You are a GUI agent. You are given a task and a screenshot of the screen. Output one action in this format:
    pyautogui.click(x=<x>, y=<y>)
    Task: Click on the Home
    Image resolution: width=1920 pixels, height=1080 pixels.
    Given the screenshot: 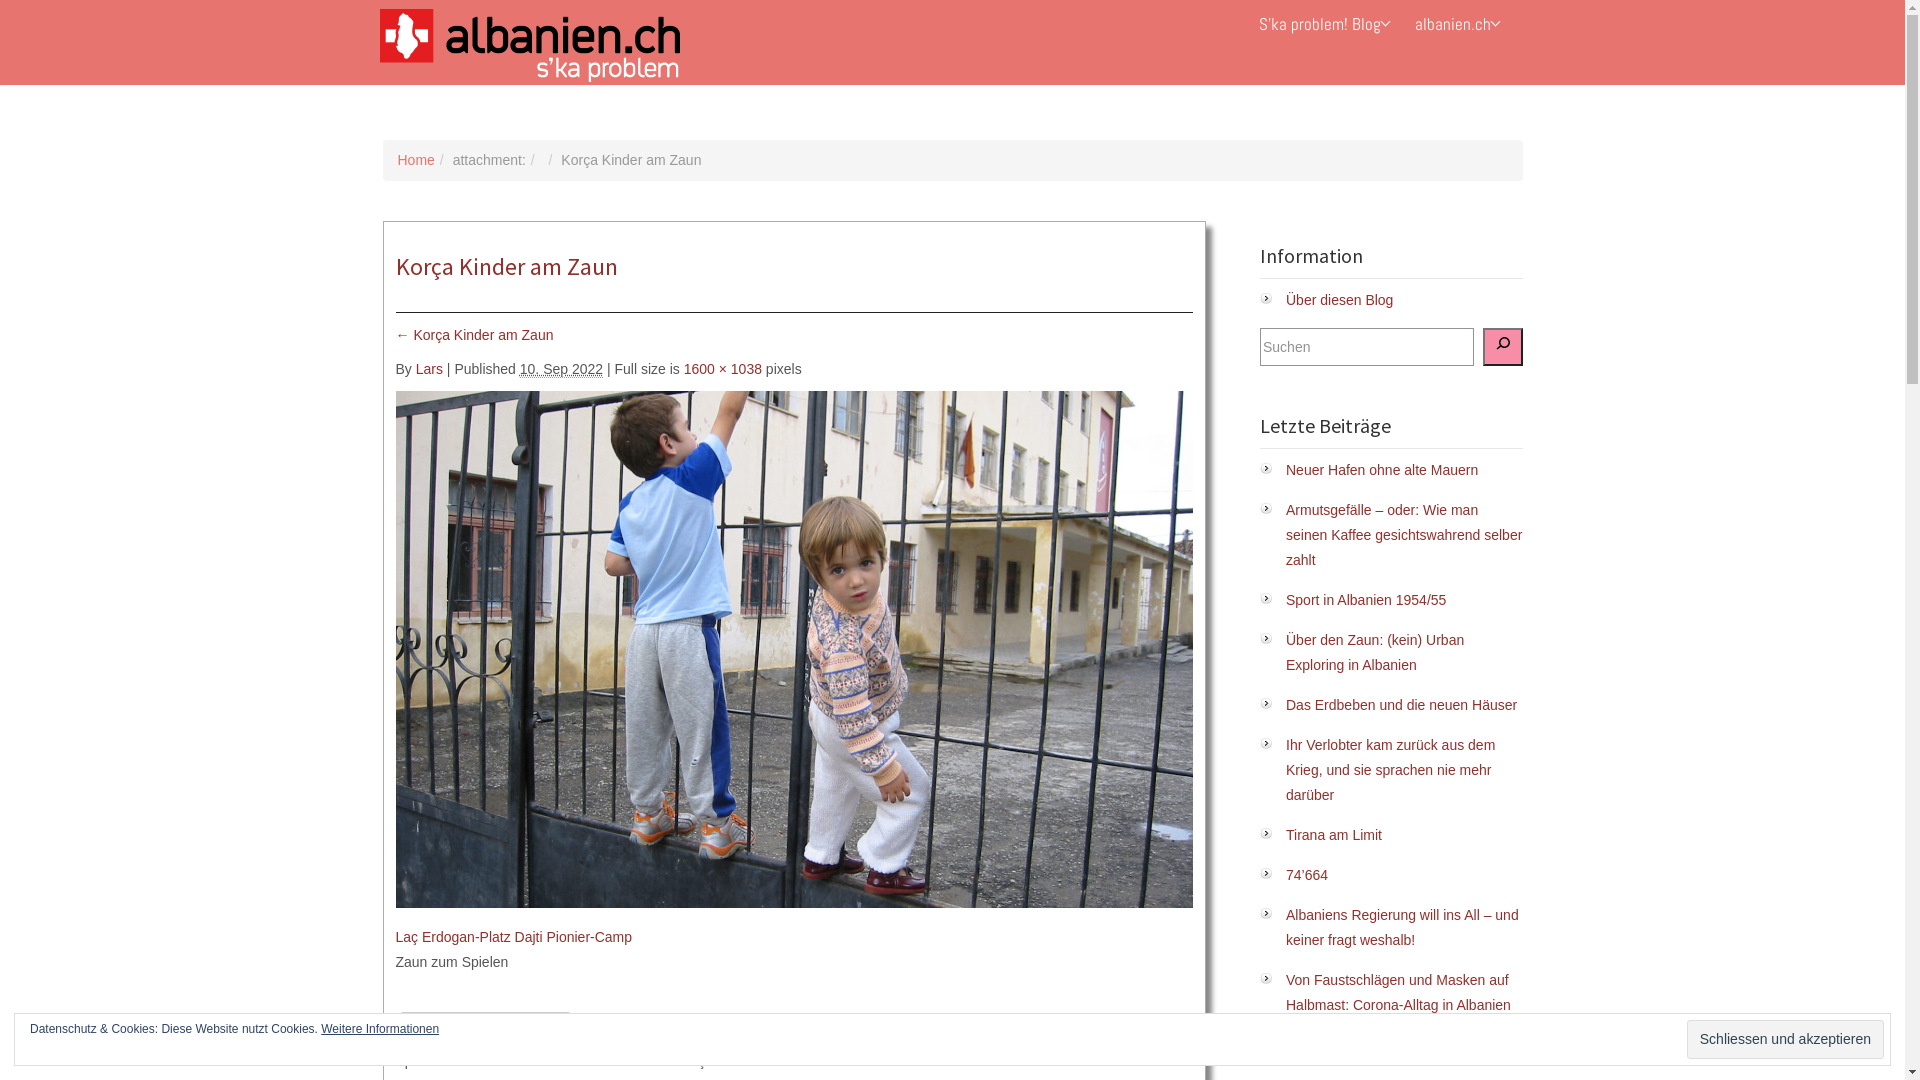 What is the action you would take?
    pyautogui.click(x=416, y=160)
    